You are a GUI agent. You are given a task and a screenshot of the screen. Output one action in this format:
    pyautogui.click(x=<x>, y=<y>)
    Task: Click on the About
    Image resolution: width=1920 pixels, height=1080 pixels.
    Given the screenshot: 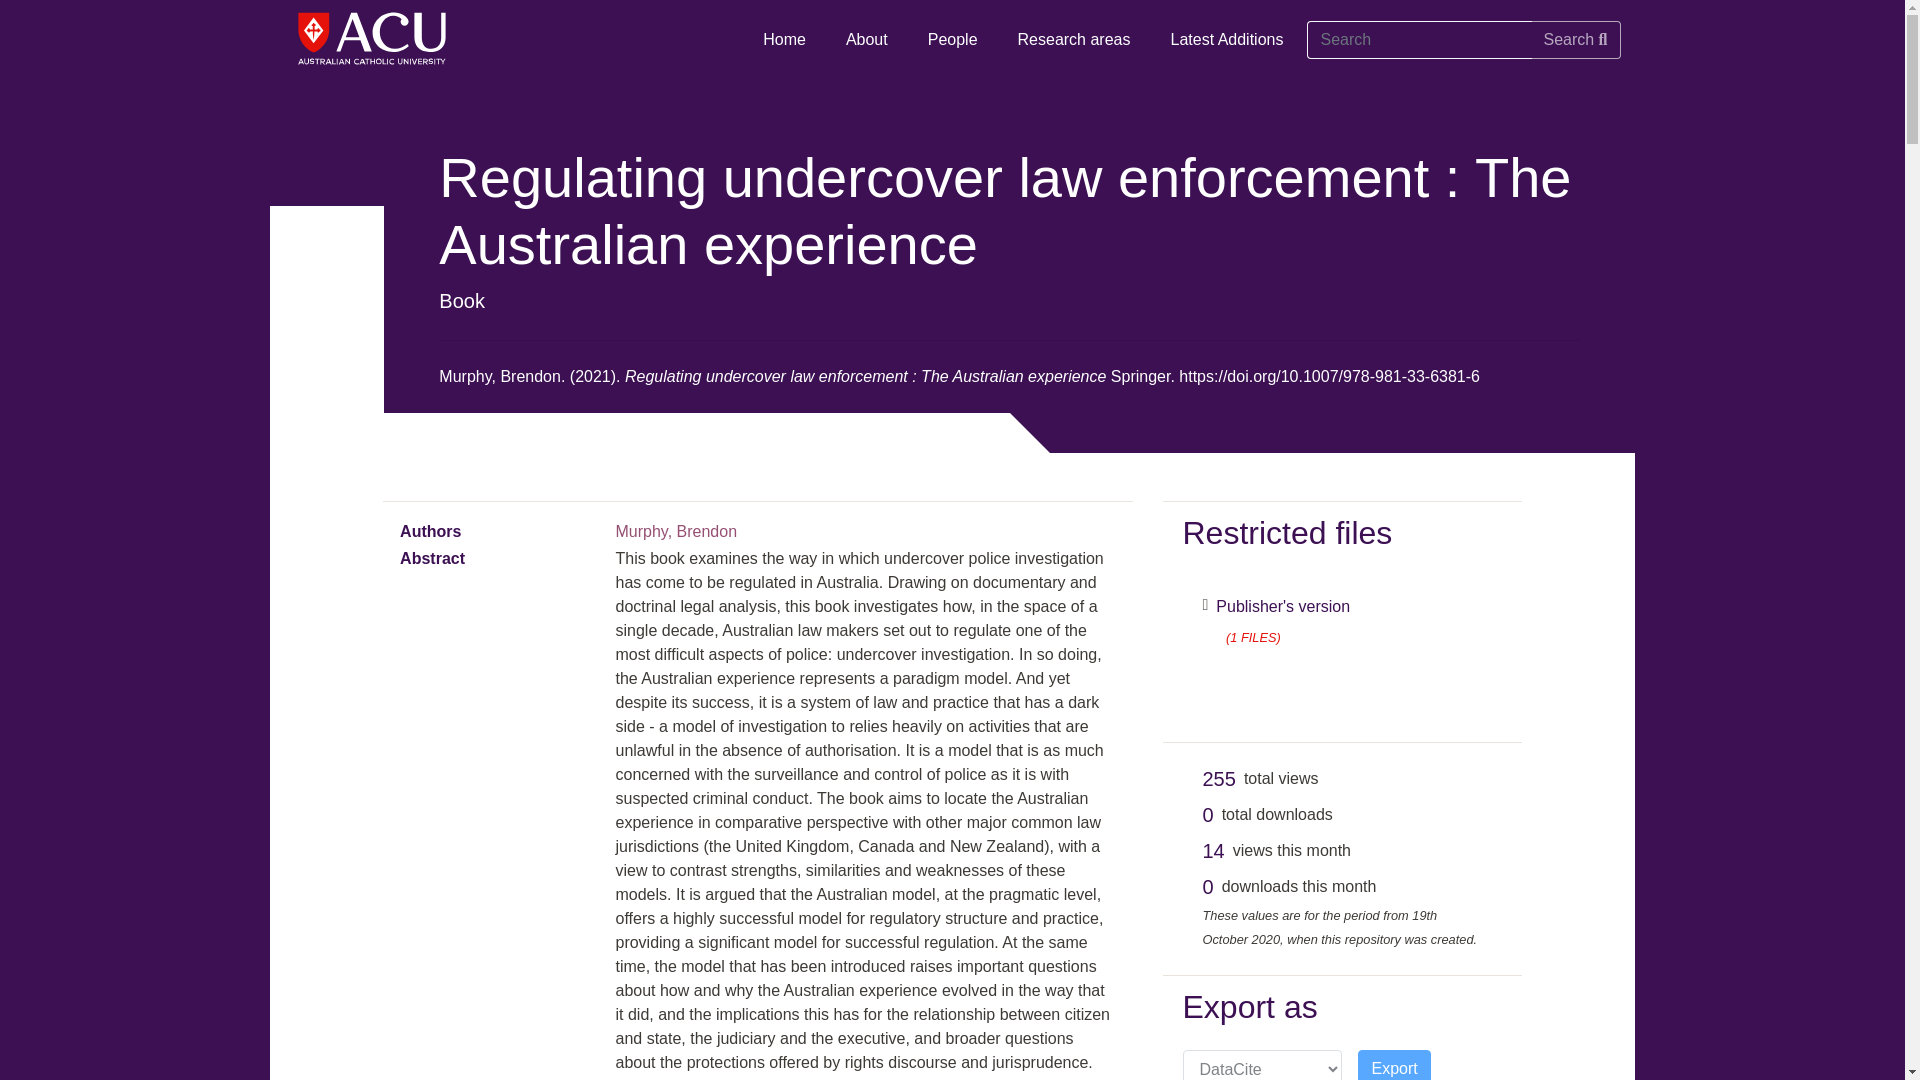 What is the action you would take?
    pyautogui.click(x=866, y=40)
    